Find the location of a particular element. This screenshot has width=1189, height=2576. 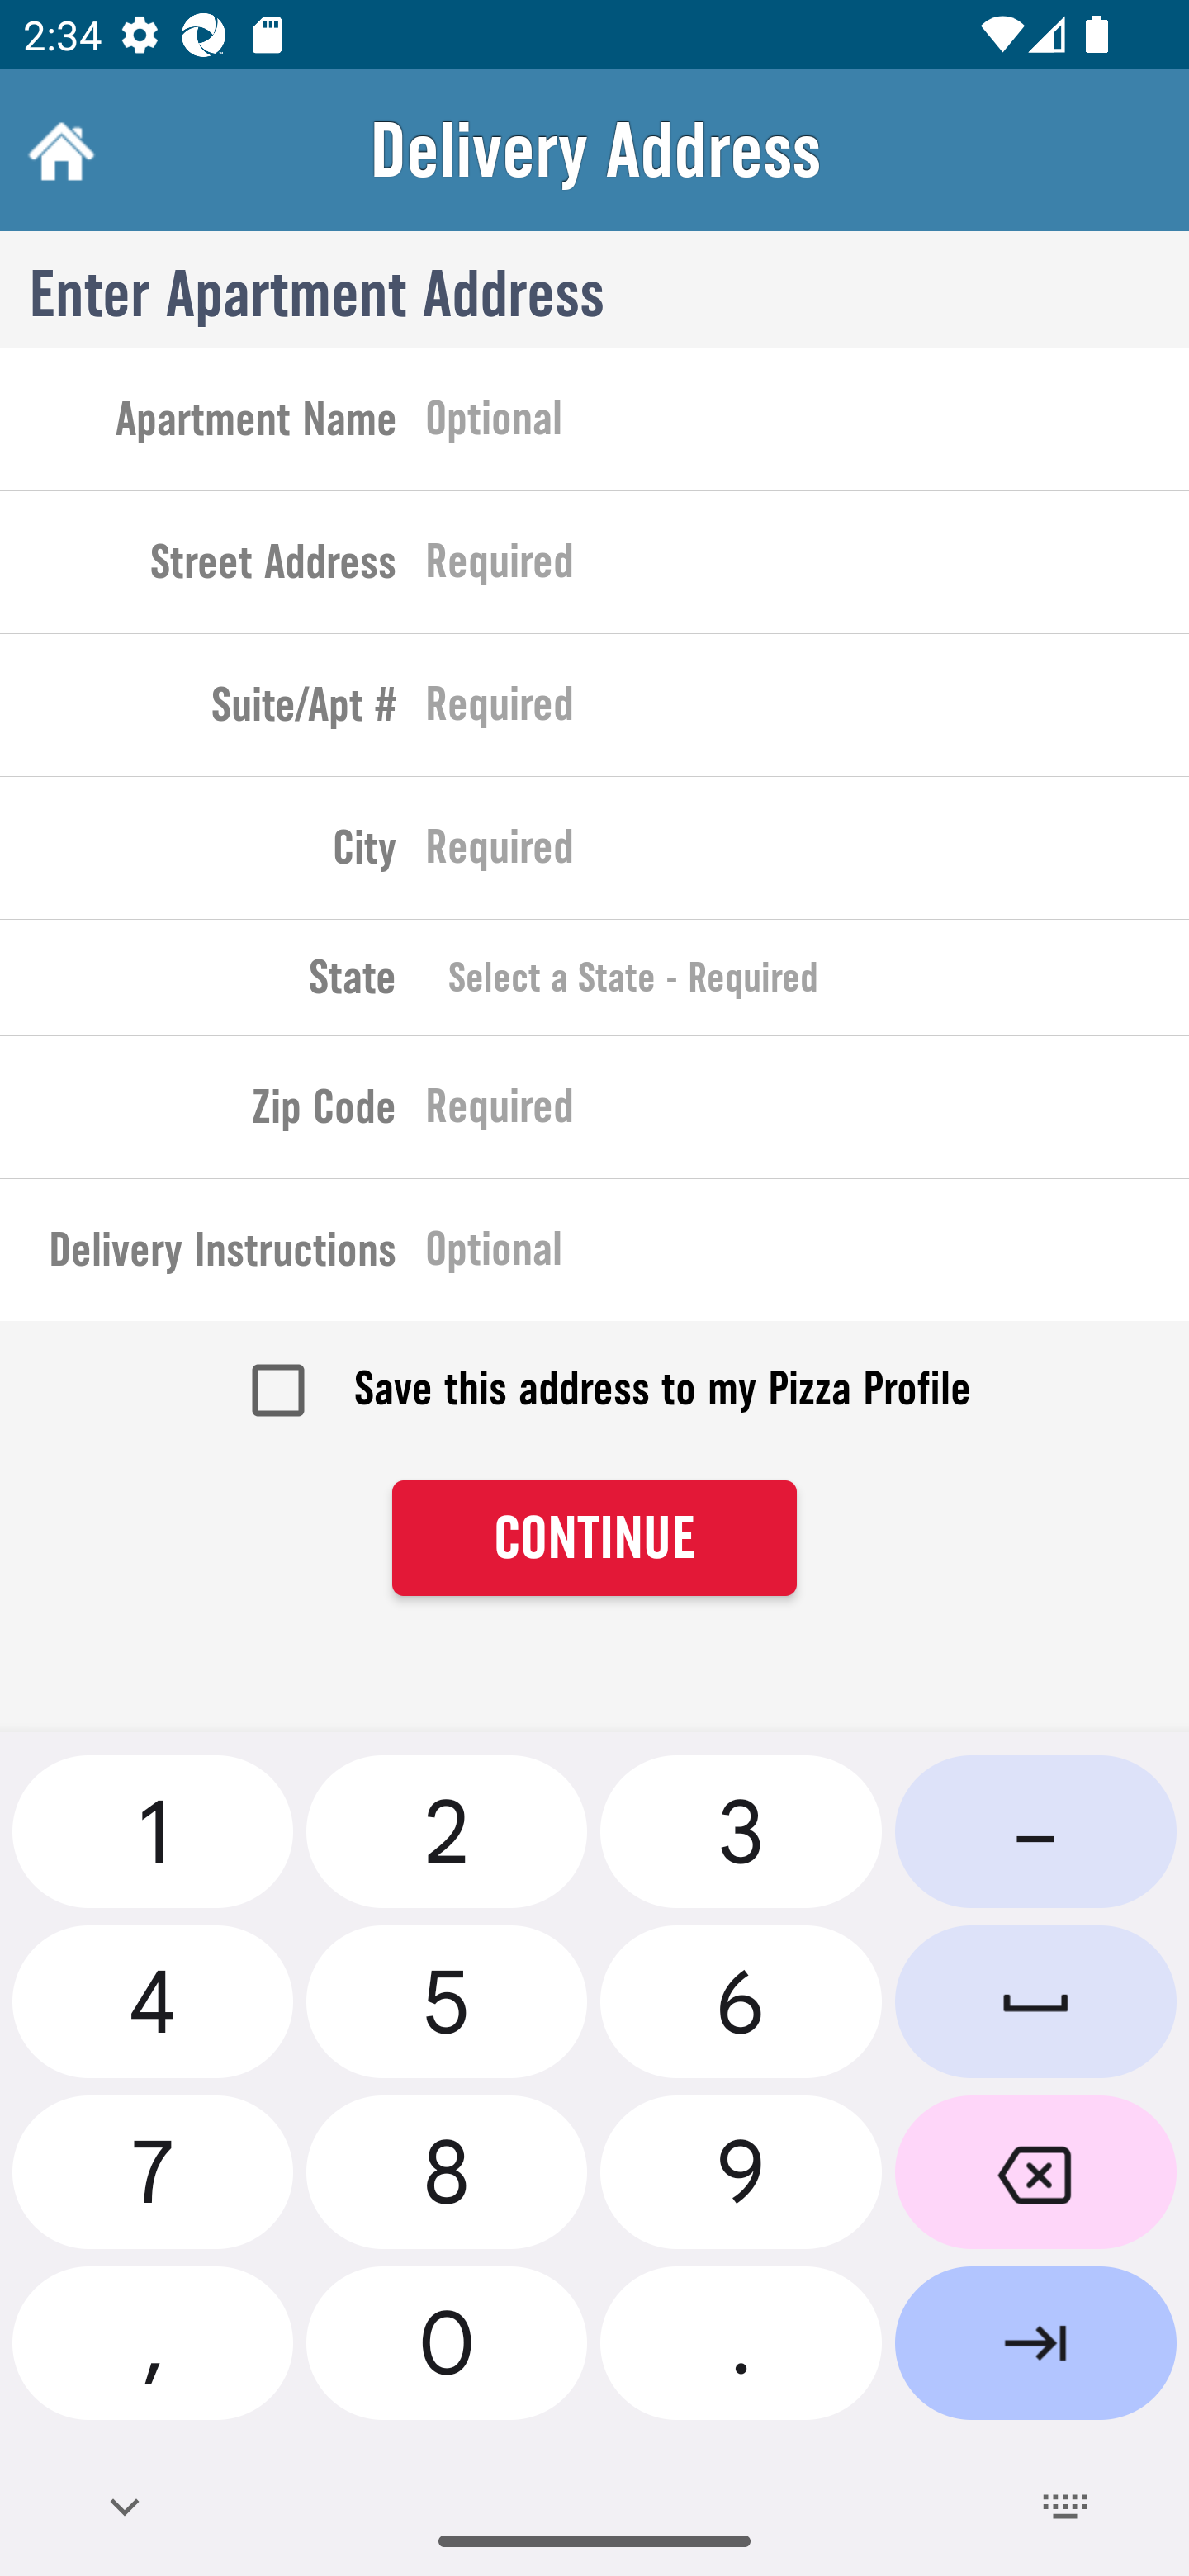

Required is located at coordinates (808, 568).